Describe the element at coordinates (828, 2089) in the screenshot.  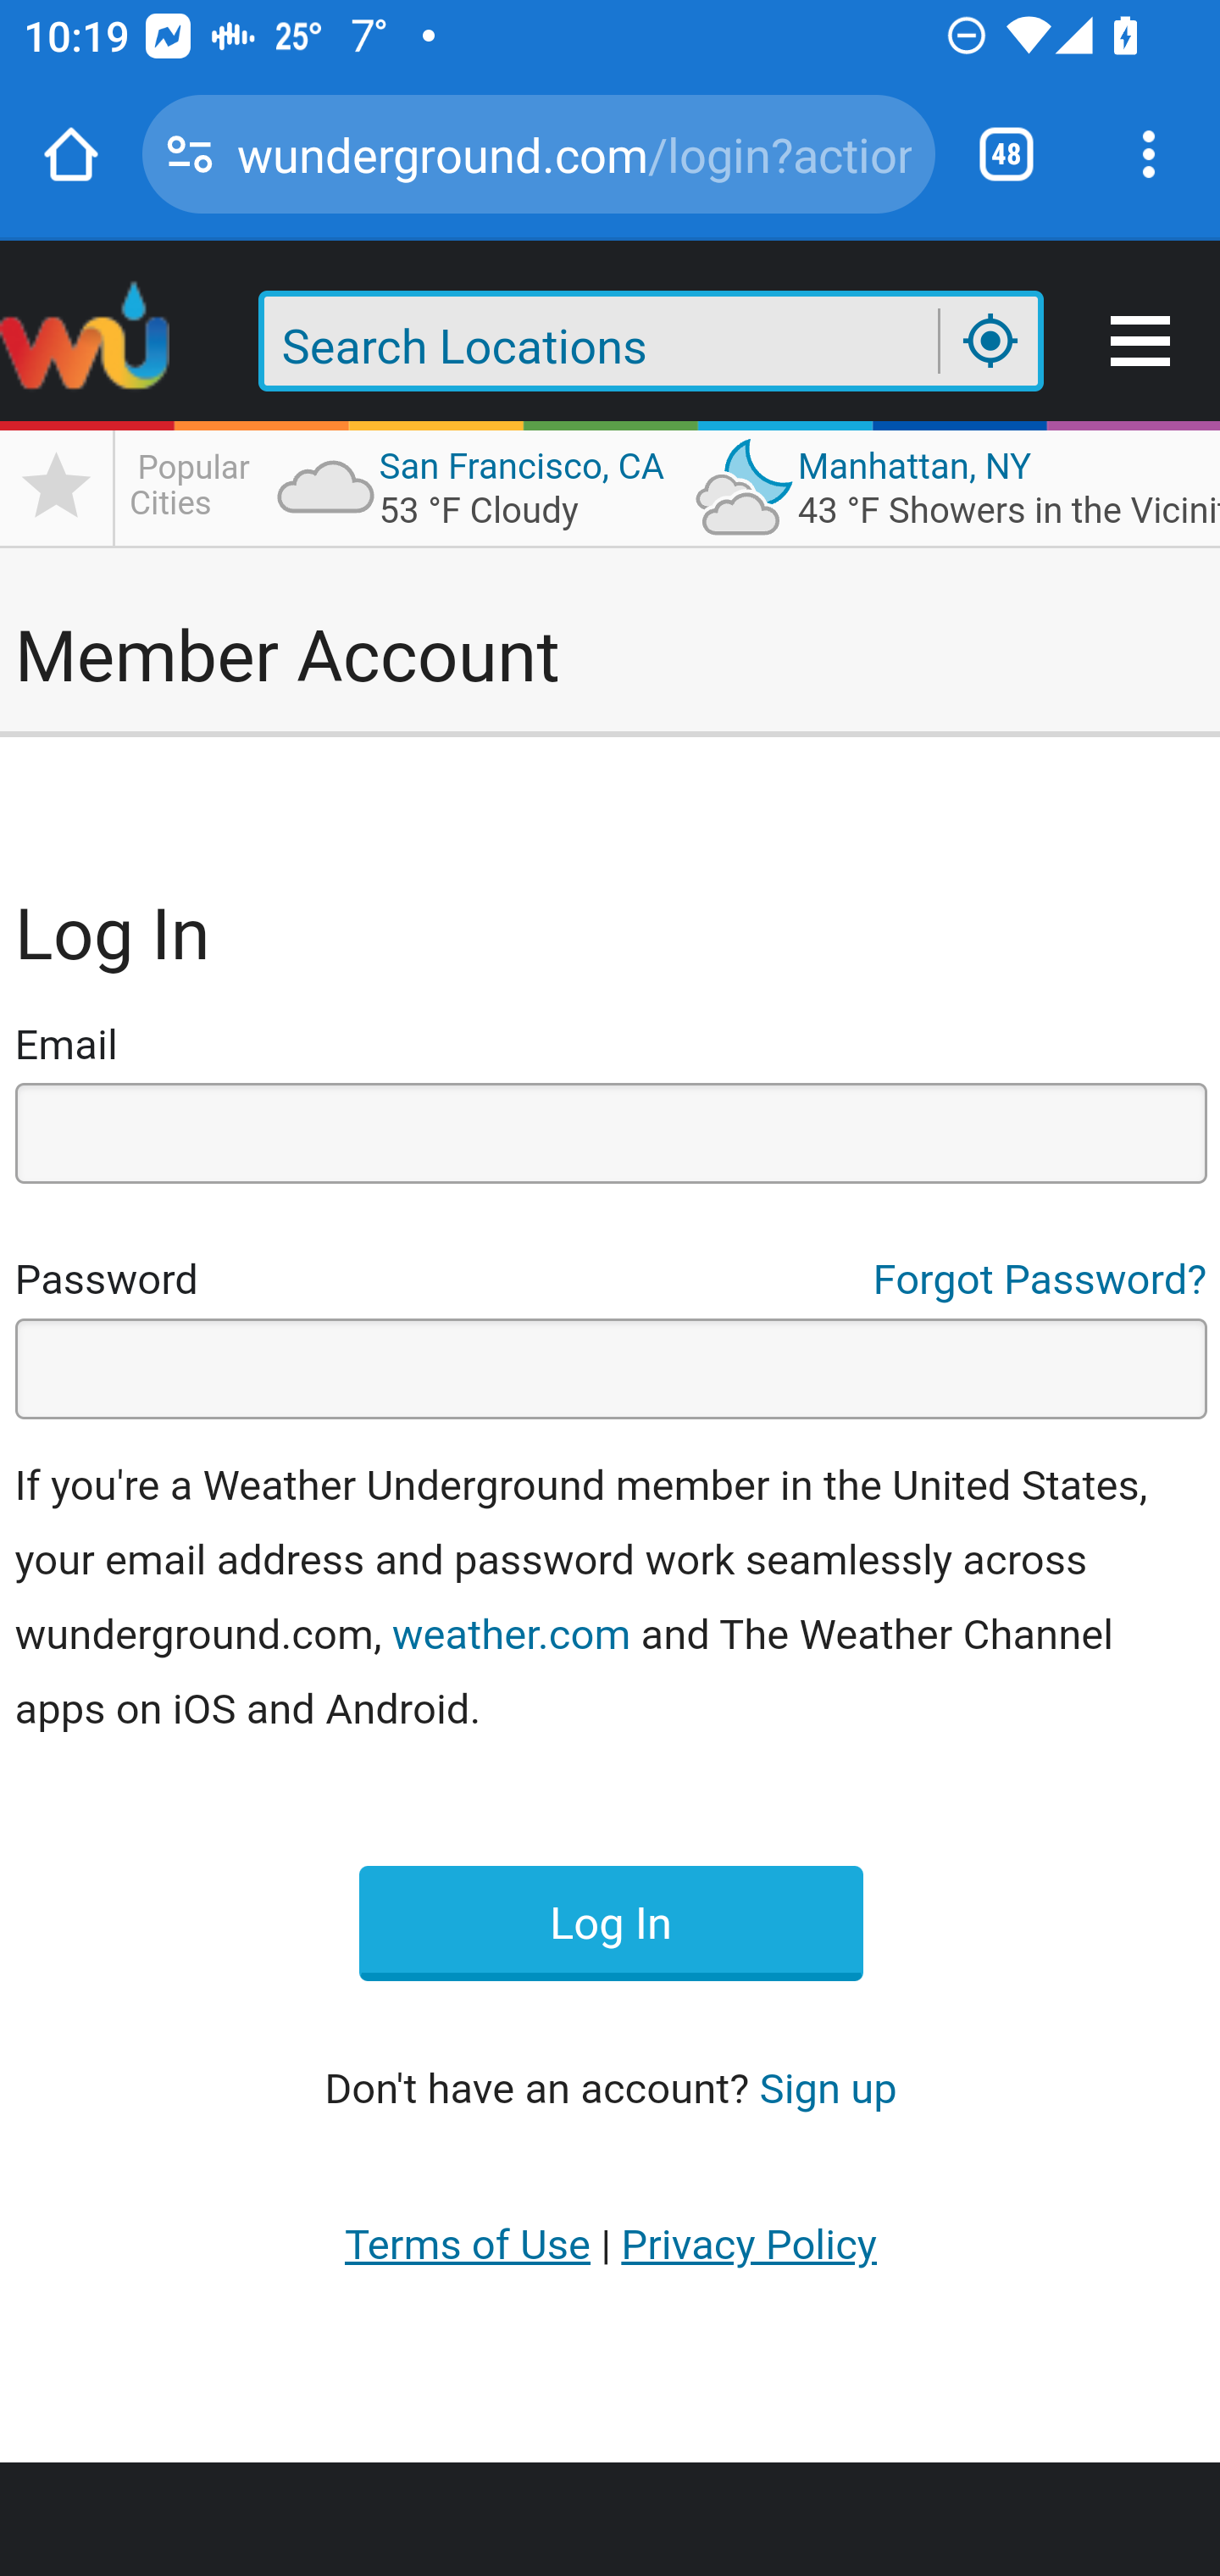
I see `Sign up` at that location.